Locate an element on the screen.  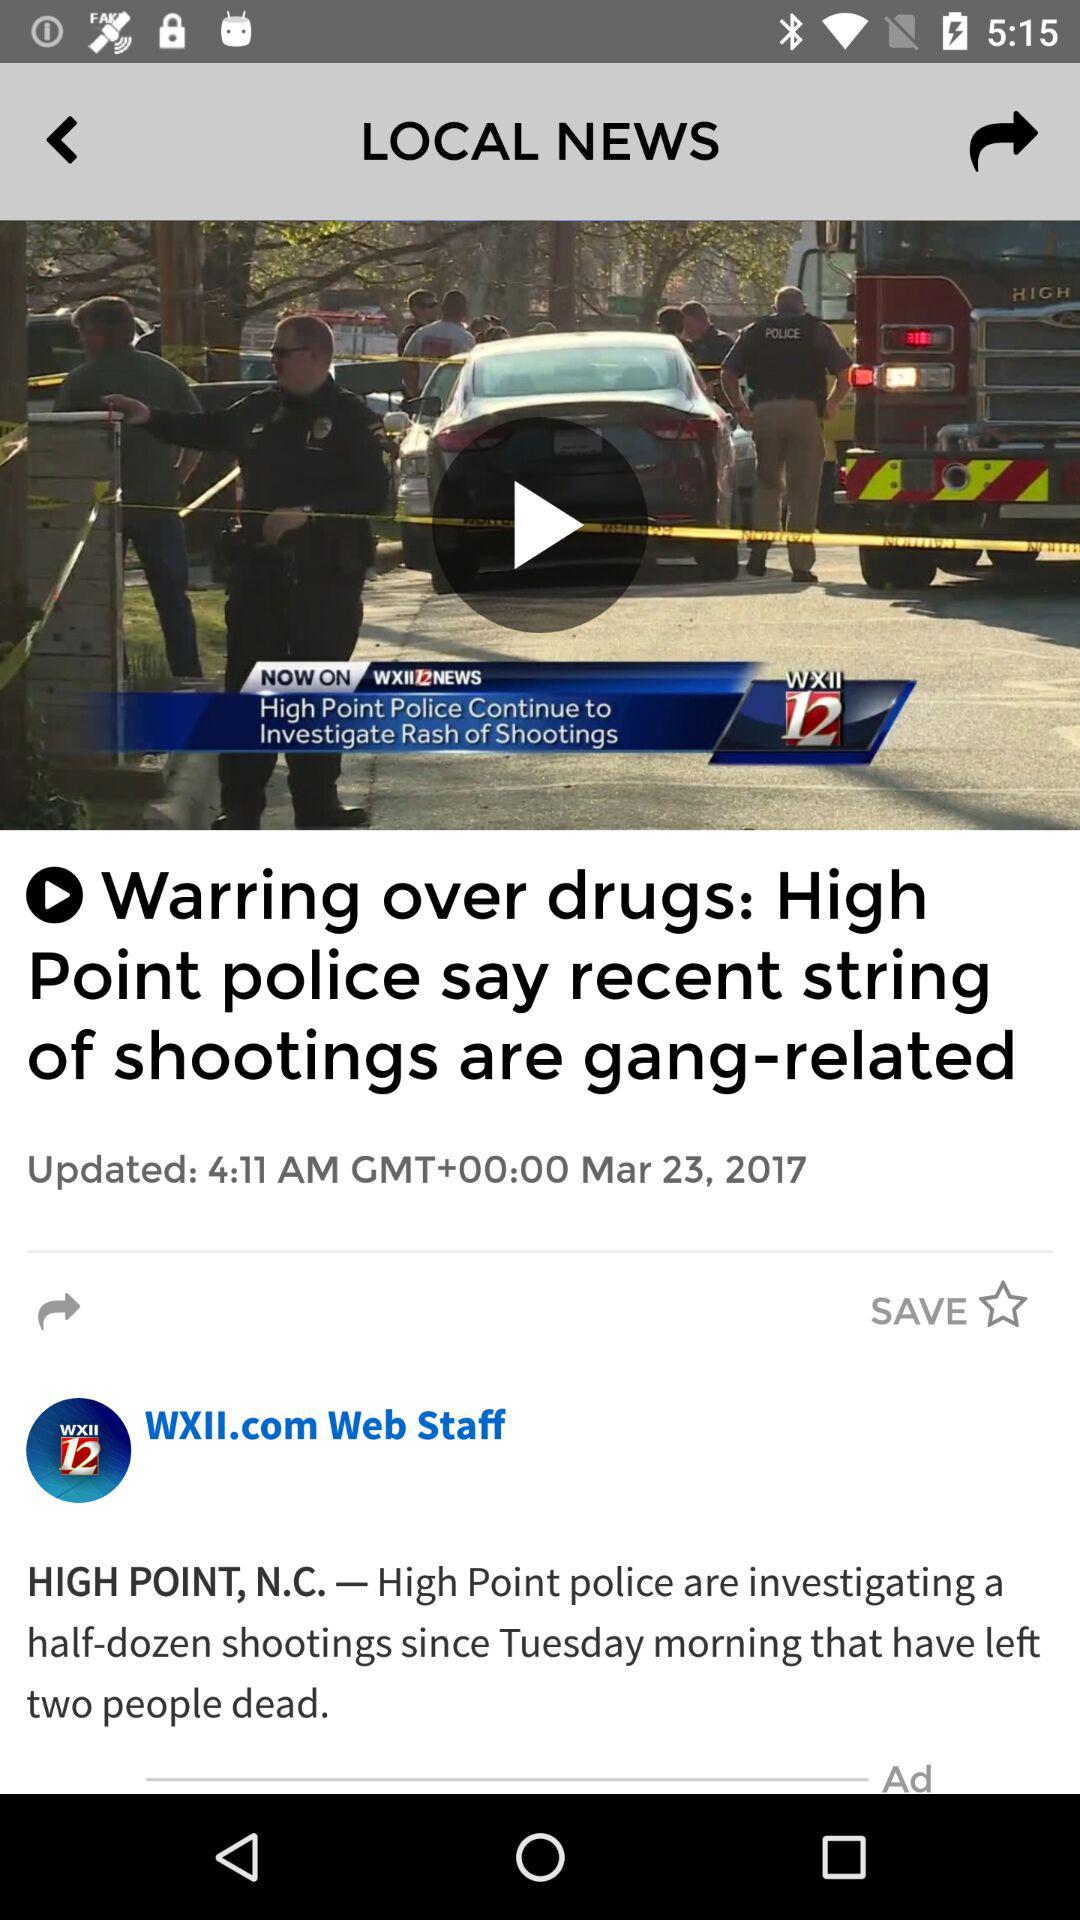
tap the item at the top right corner is located at coordinates (1003, 141).